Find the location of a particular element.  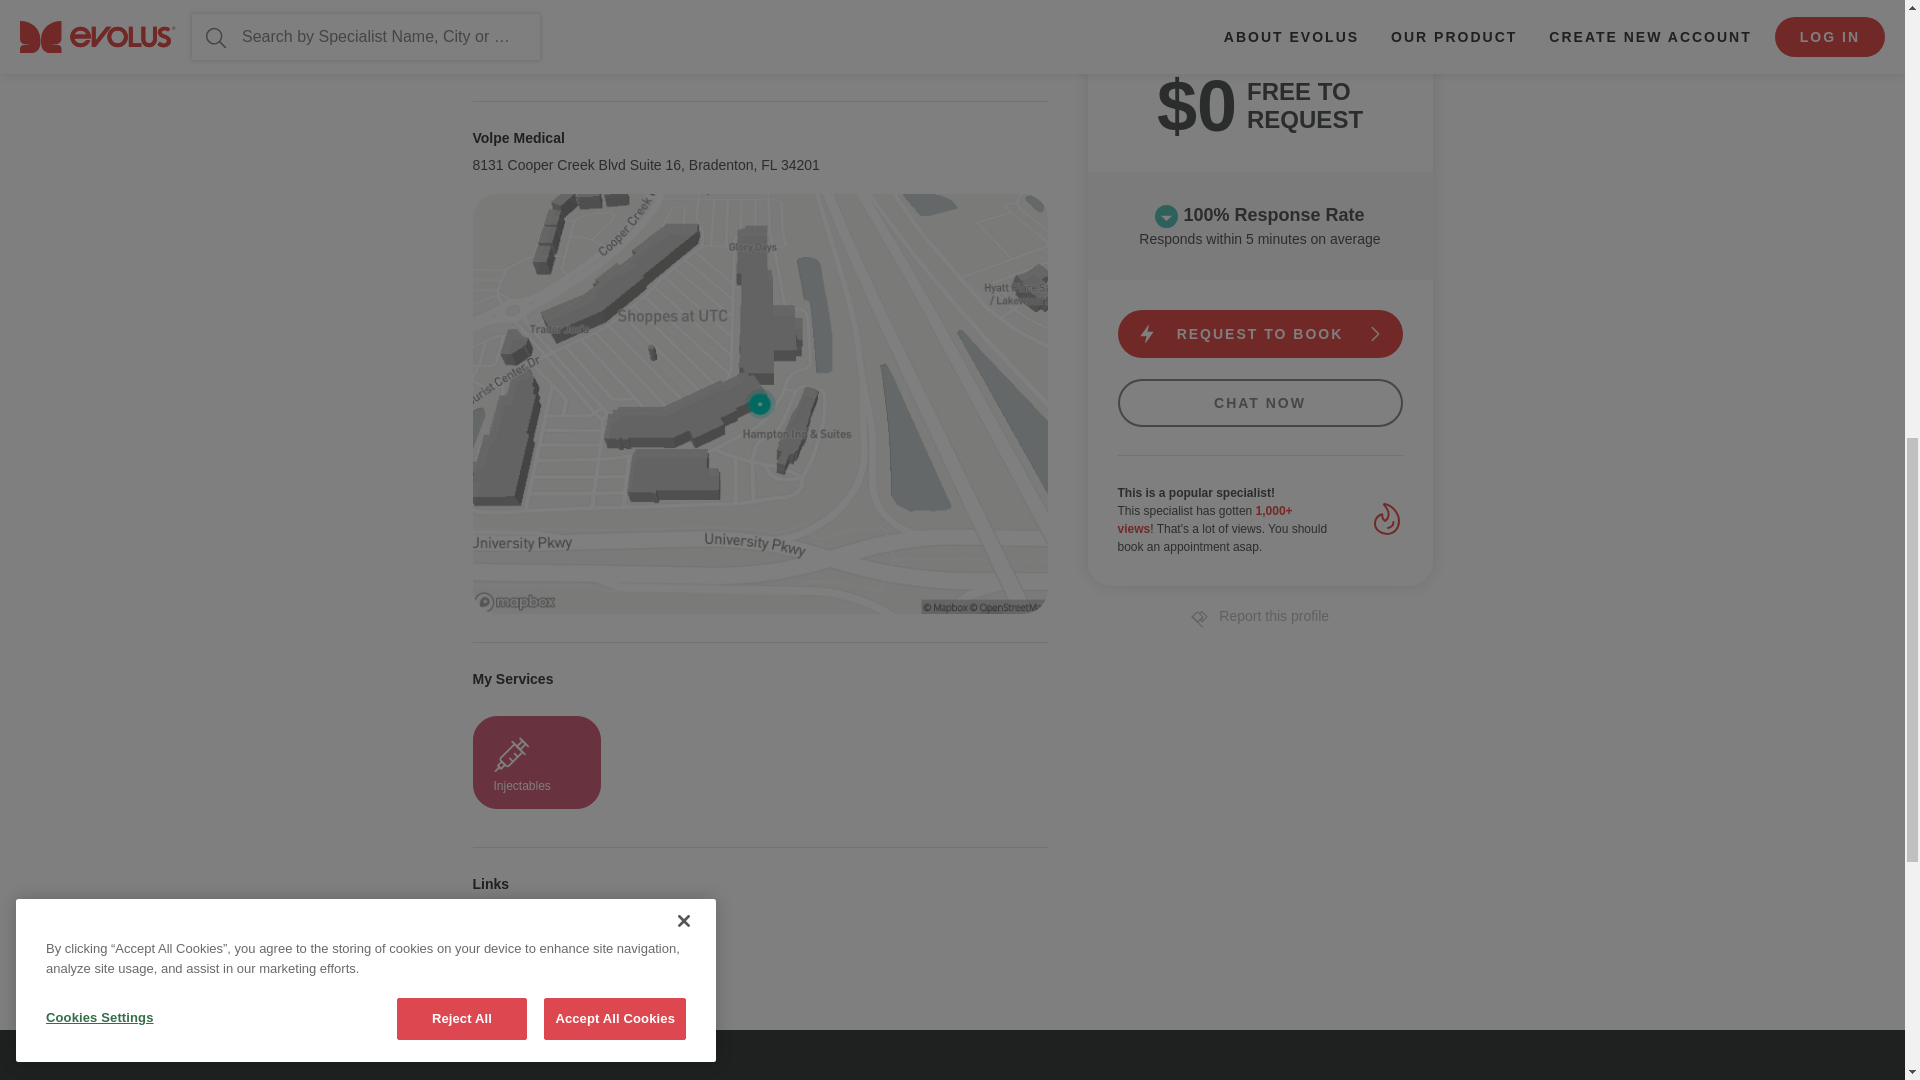

Instagram is located at coordinates (539, 942).